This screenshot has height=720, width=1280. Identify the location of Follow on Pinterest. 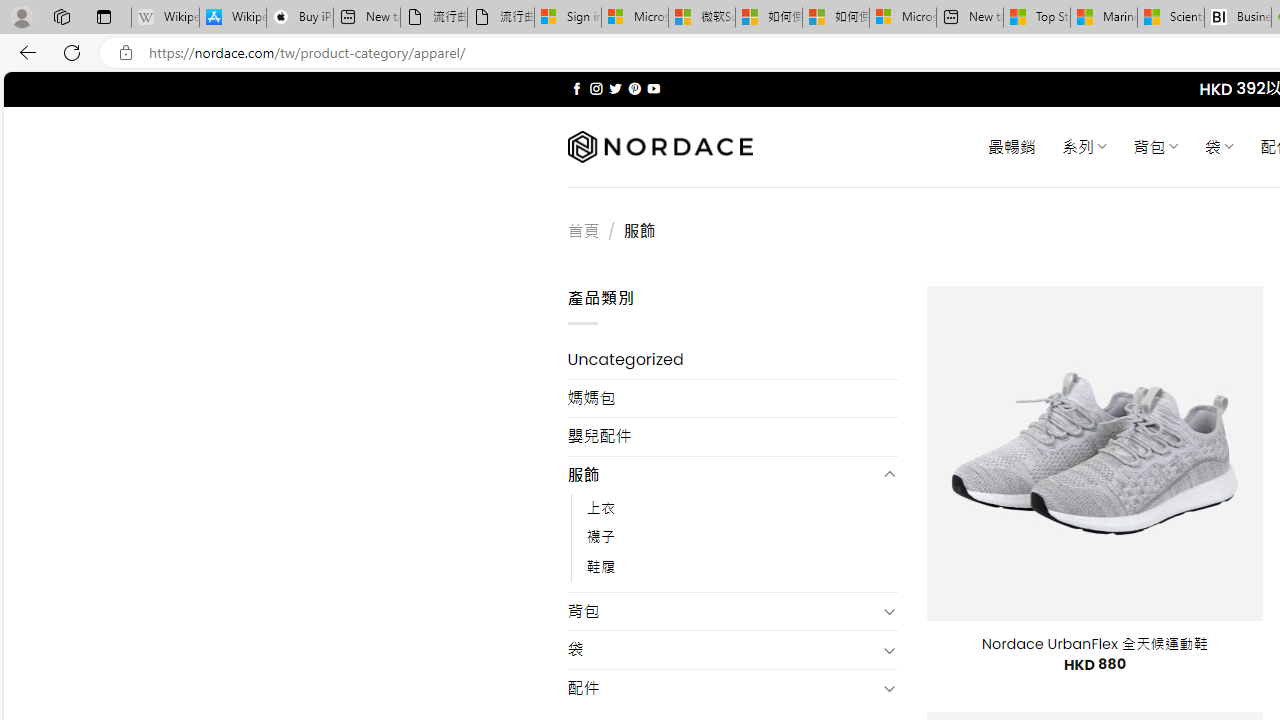
(634, 88).